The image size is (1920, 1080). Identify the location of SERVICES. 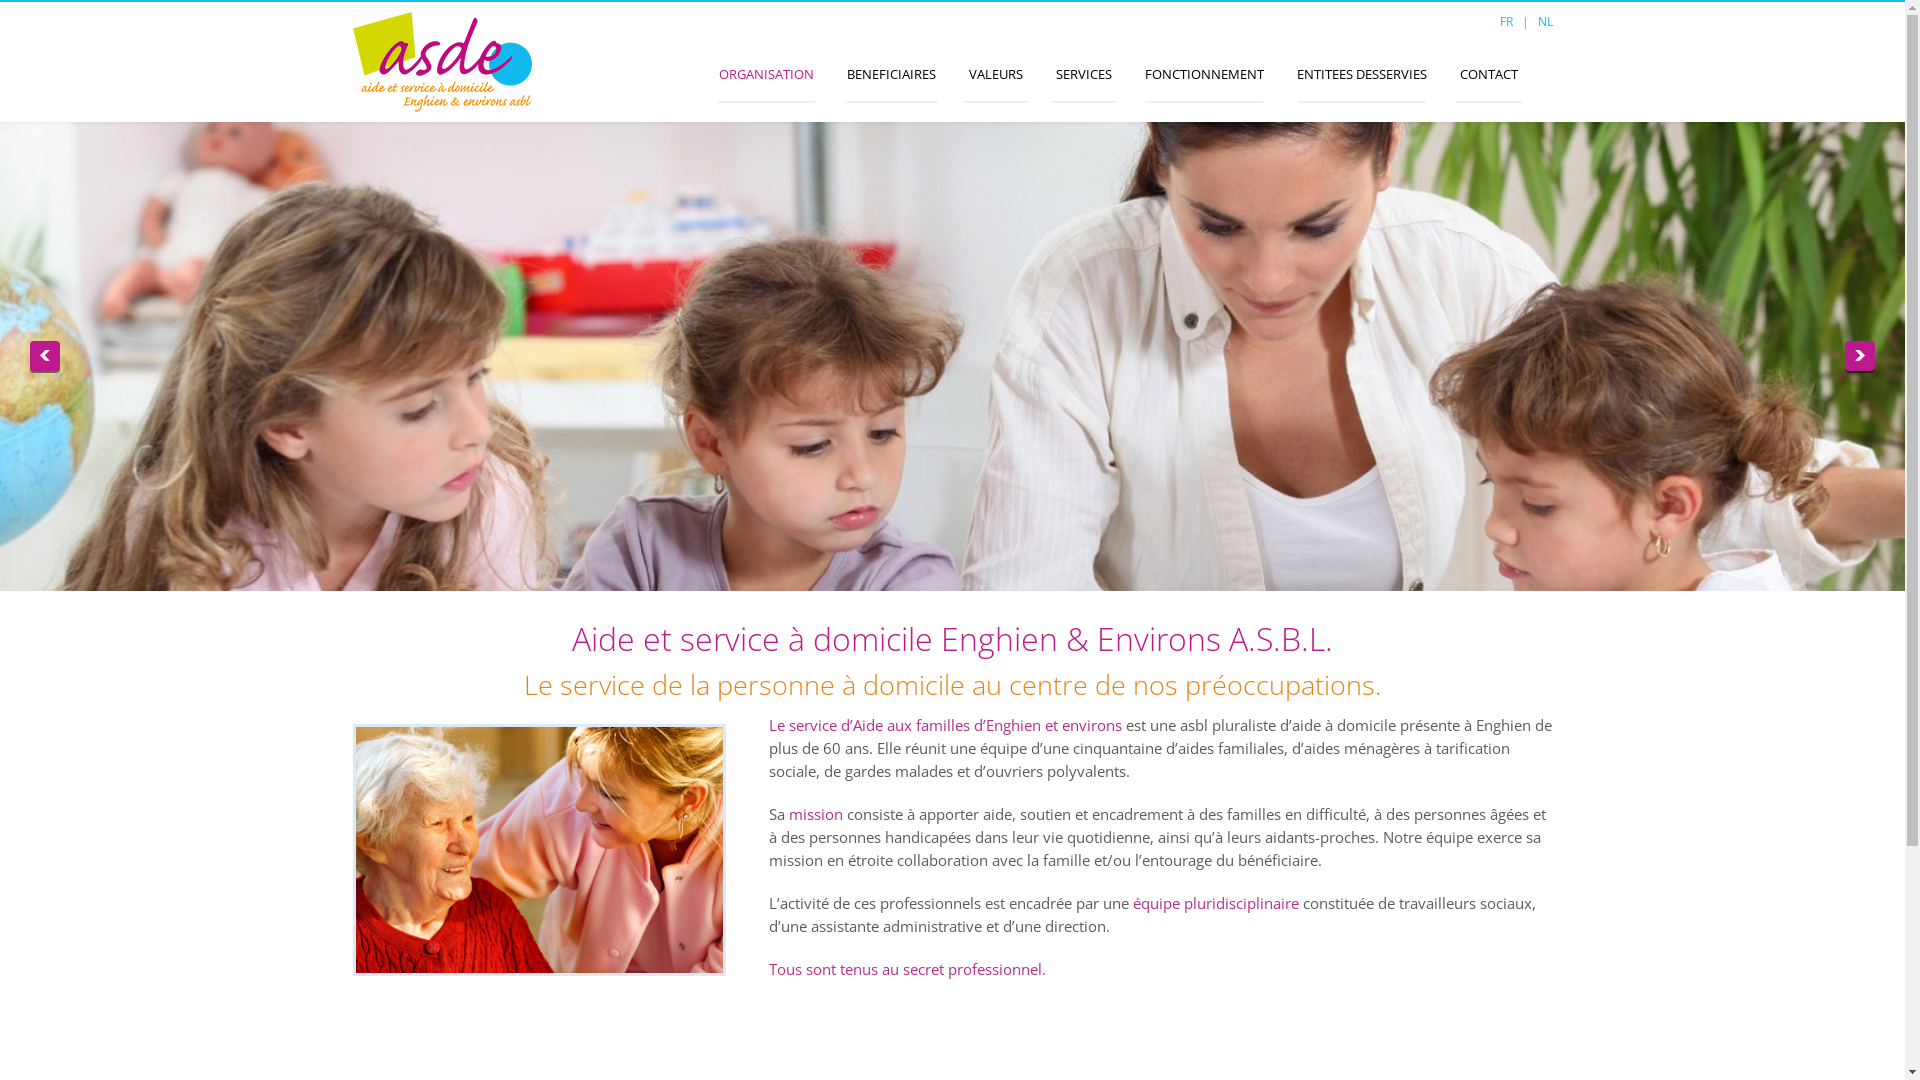
(1084, 74).